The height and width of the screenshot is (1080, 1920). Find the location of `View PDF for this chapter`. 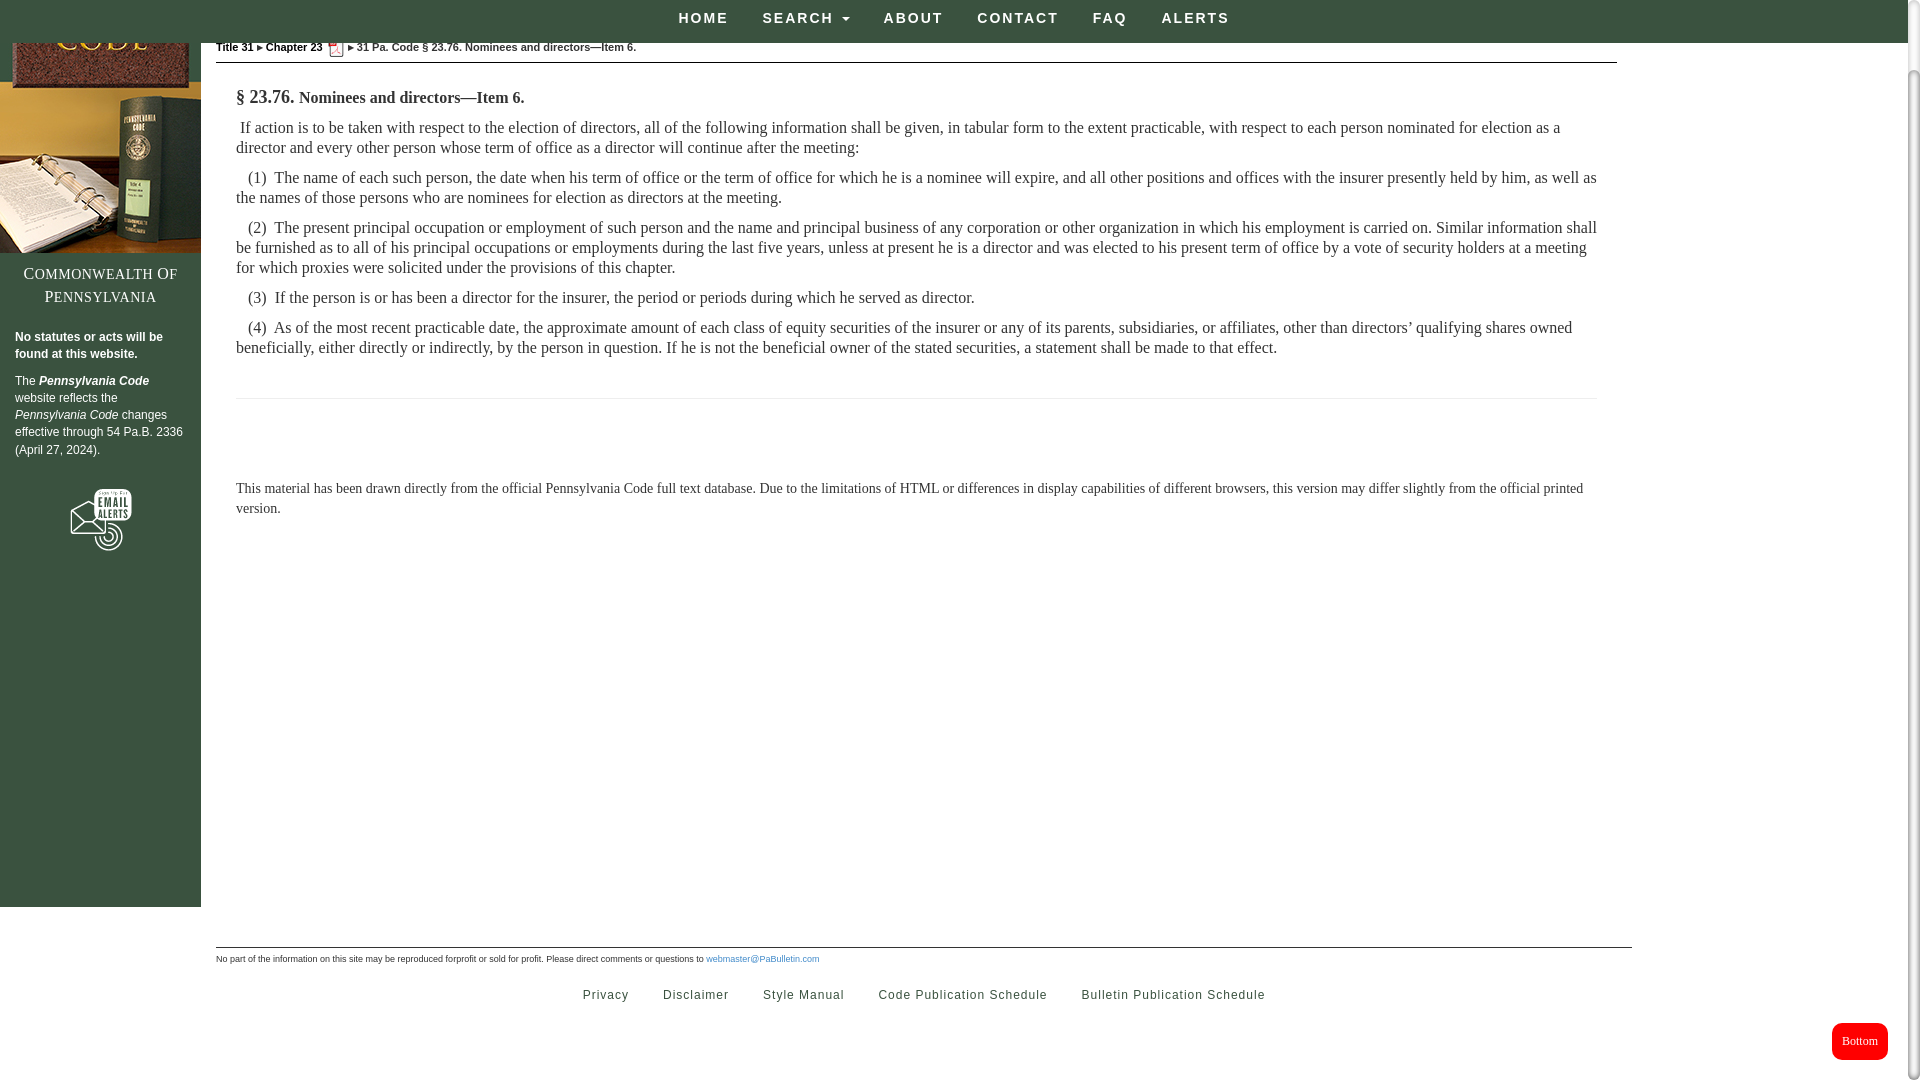

View PDF for this chapter is located at coordinates (334, 46).